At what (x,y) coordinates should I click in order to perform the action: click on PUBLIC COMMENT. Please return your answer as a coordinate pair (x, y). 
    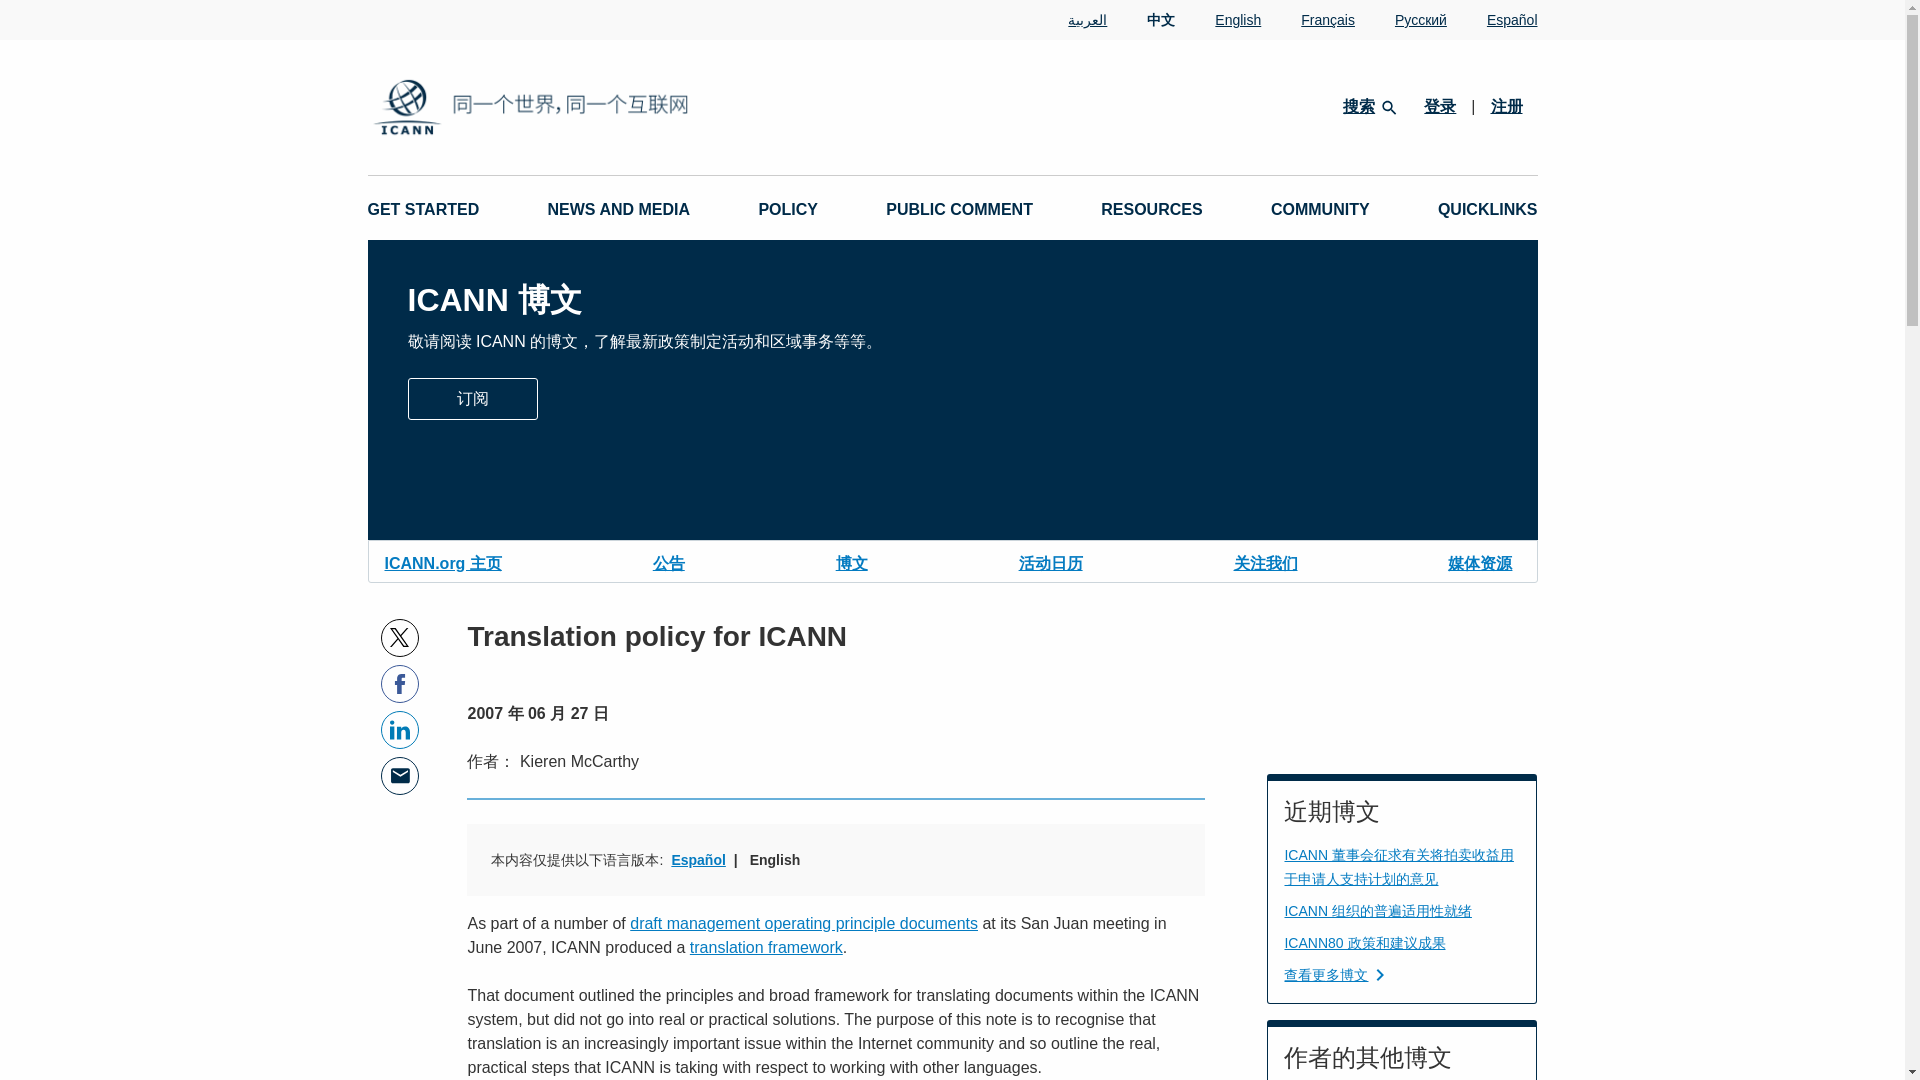
    Looking at the image, I should click on (958, 210).